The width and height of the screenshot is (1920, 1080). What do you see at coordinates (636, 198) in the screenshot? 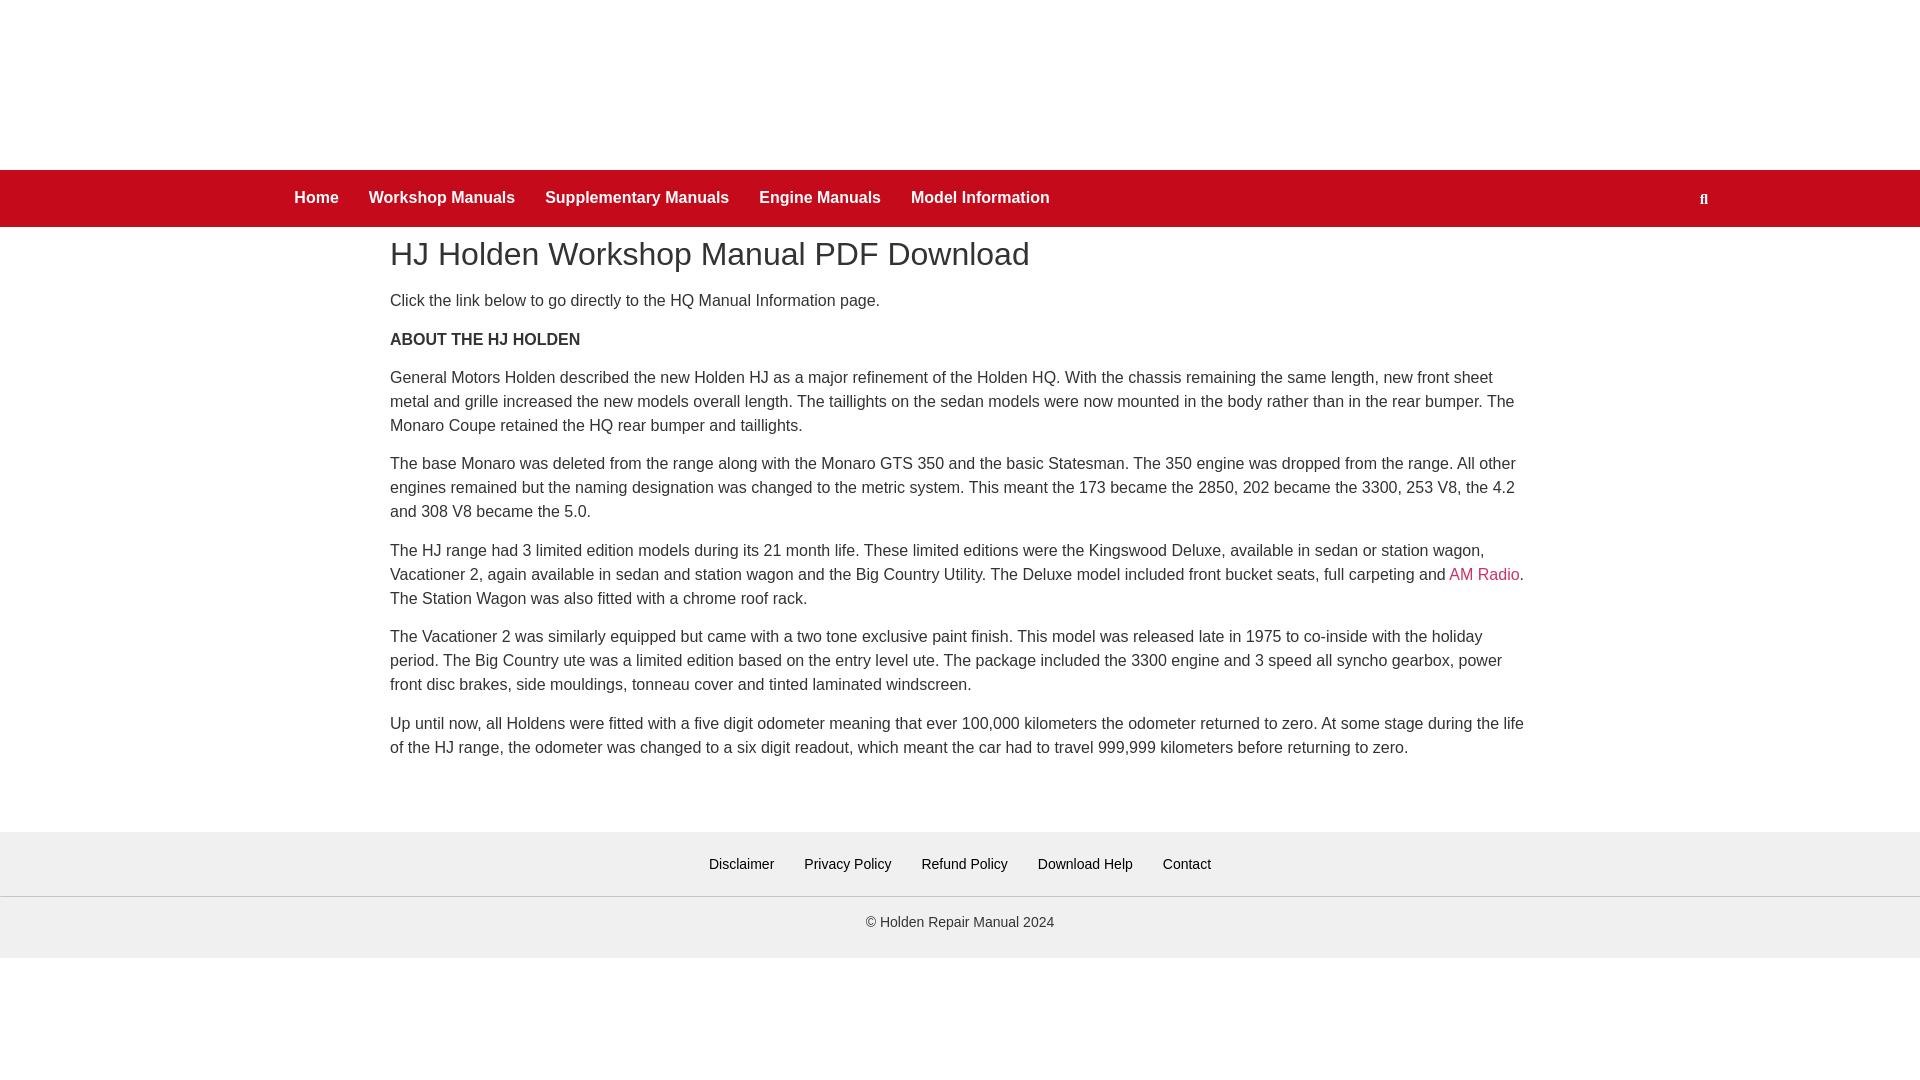
I see `Supplementary Manuals` at bounding box center [636, 198].